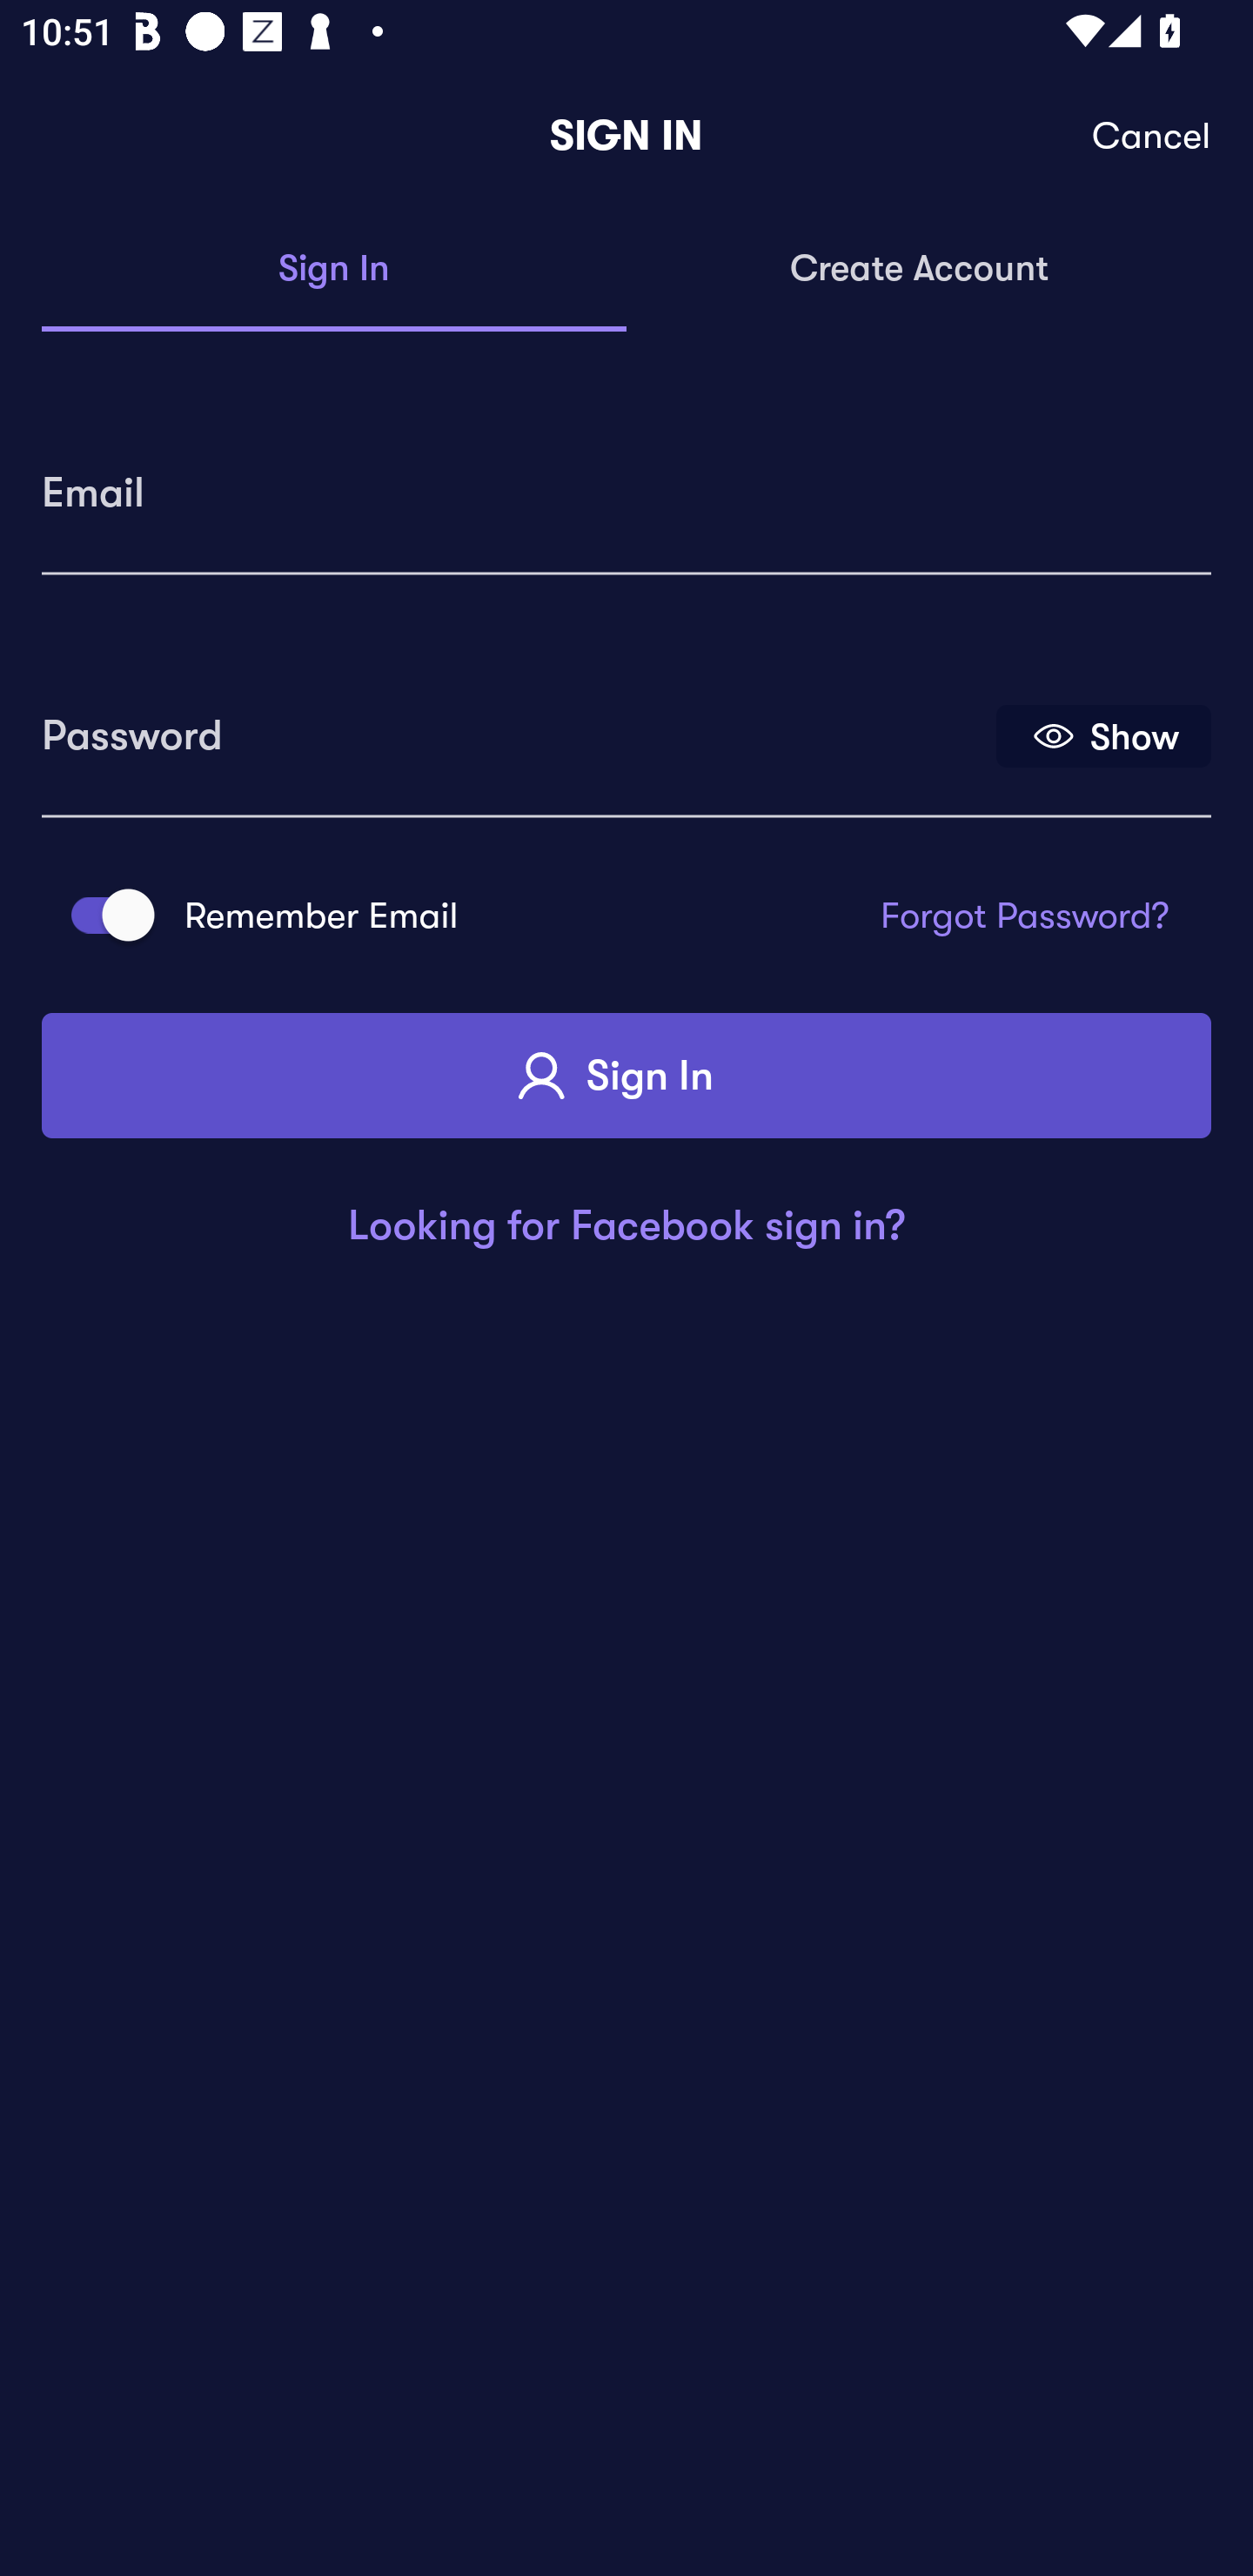 This screenshot has height=2576, width=1253. Describe the element at coordinates (334, 270) in the screenshot. I see `Sign In` at that location.